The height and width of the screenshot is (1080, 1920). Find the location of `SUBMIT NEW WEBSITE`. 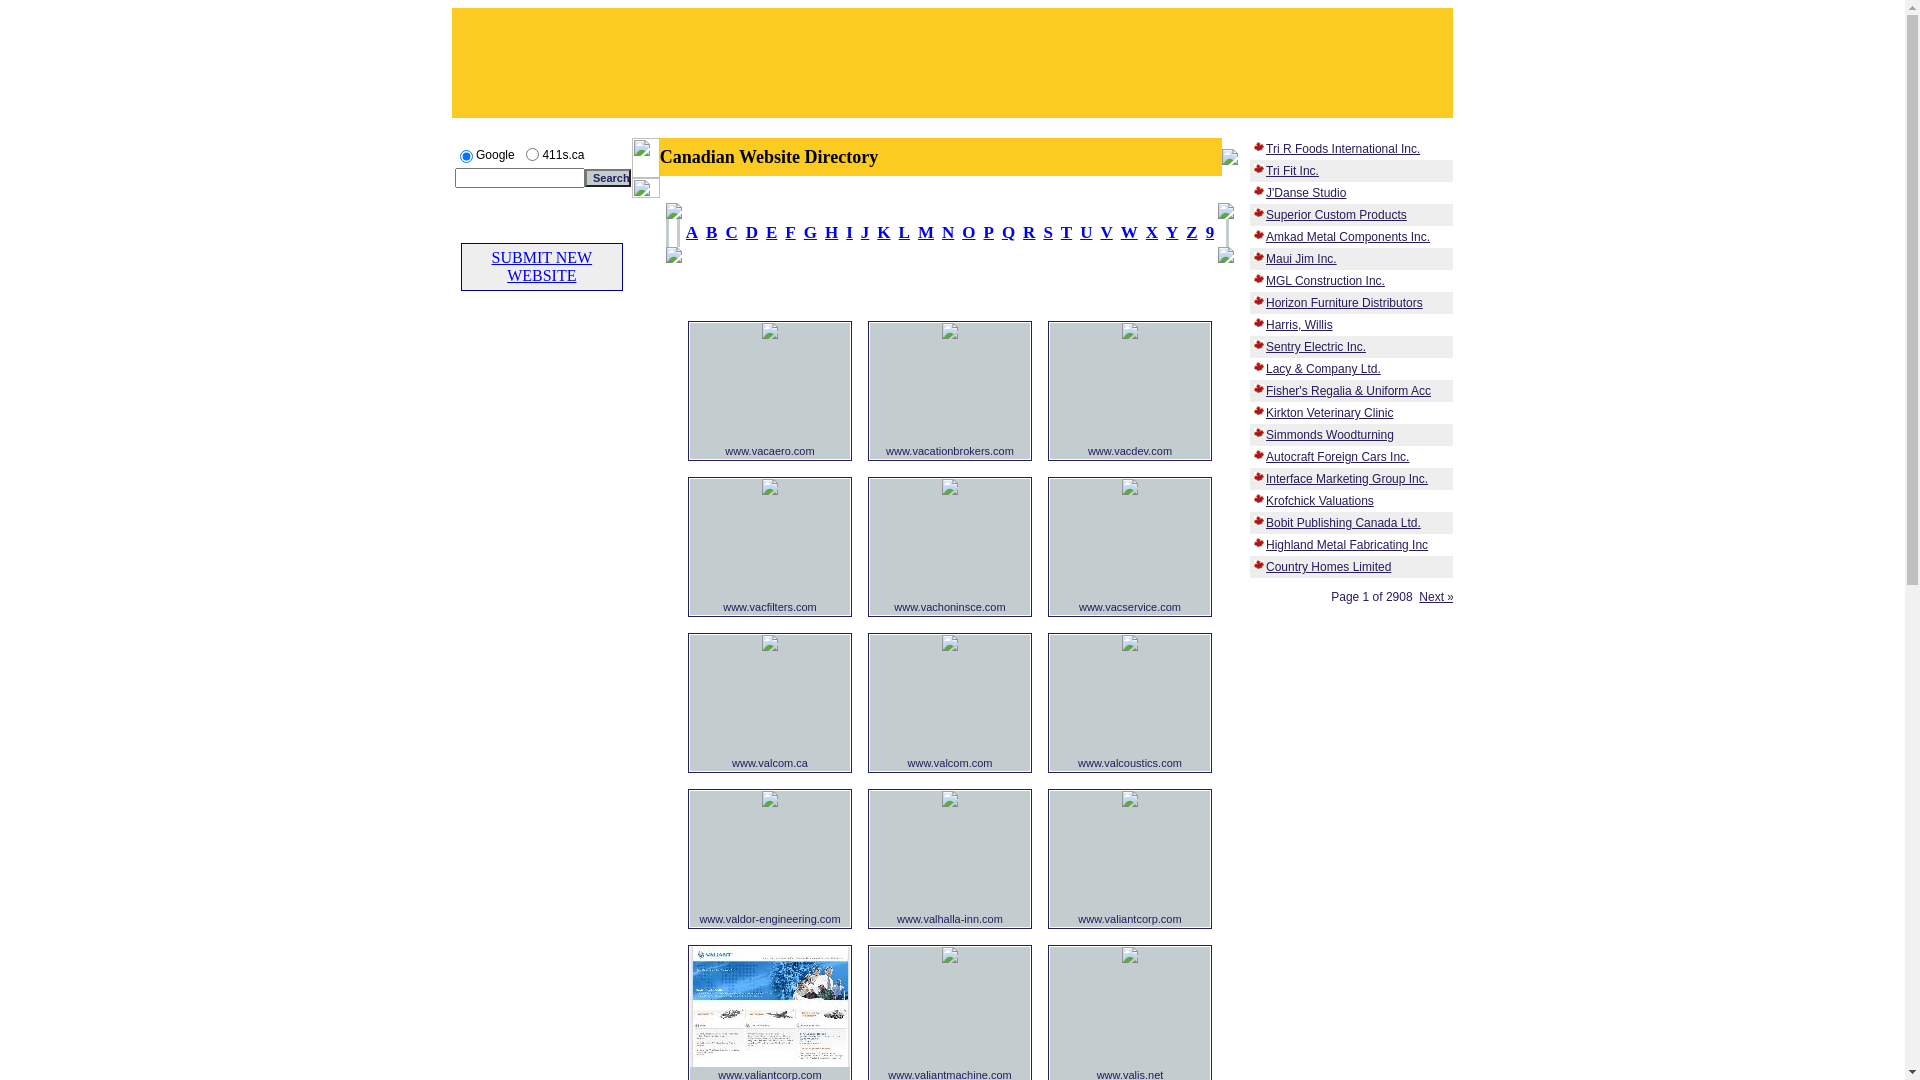

SUBMIT NEW WEBSITE is located at coordinates (542, 266).